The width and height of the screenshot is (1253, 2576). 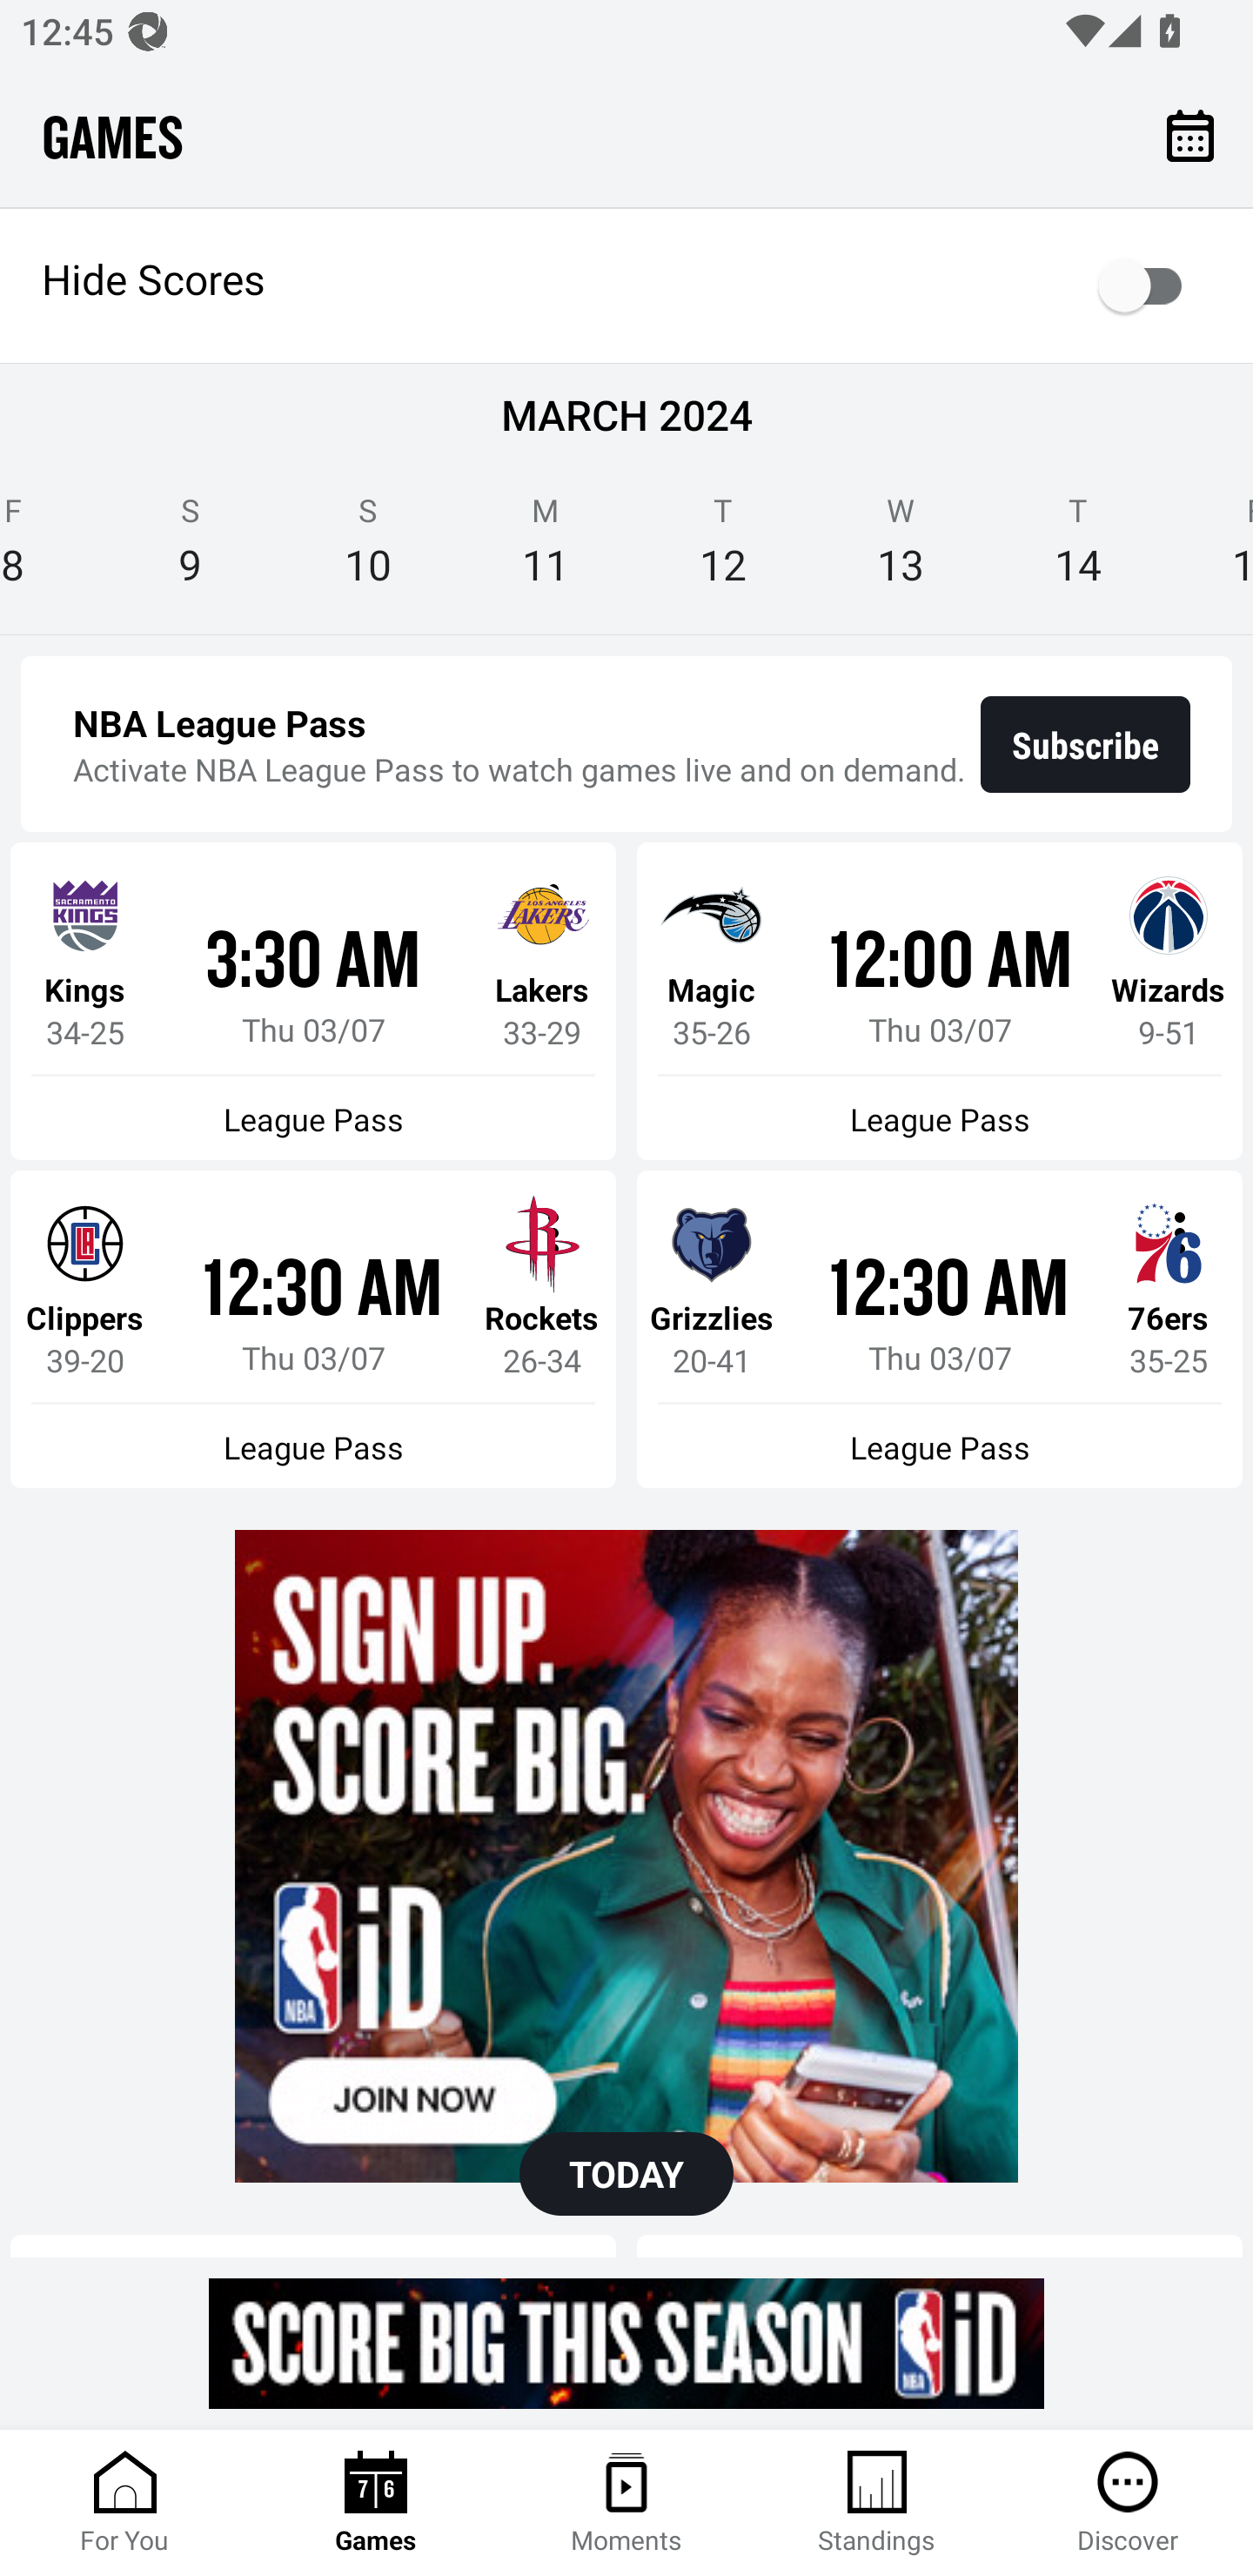 I want to click on S 9, so click(x=190, y=550).